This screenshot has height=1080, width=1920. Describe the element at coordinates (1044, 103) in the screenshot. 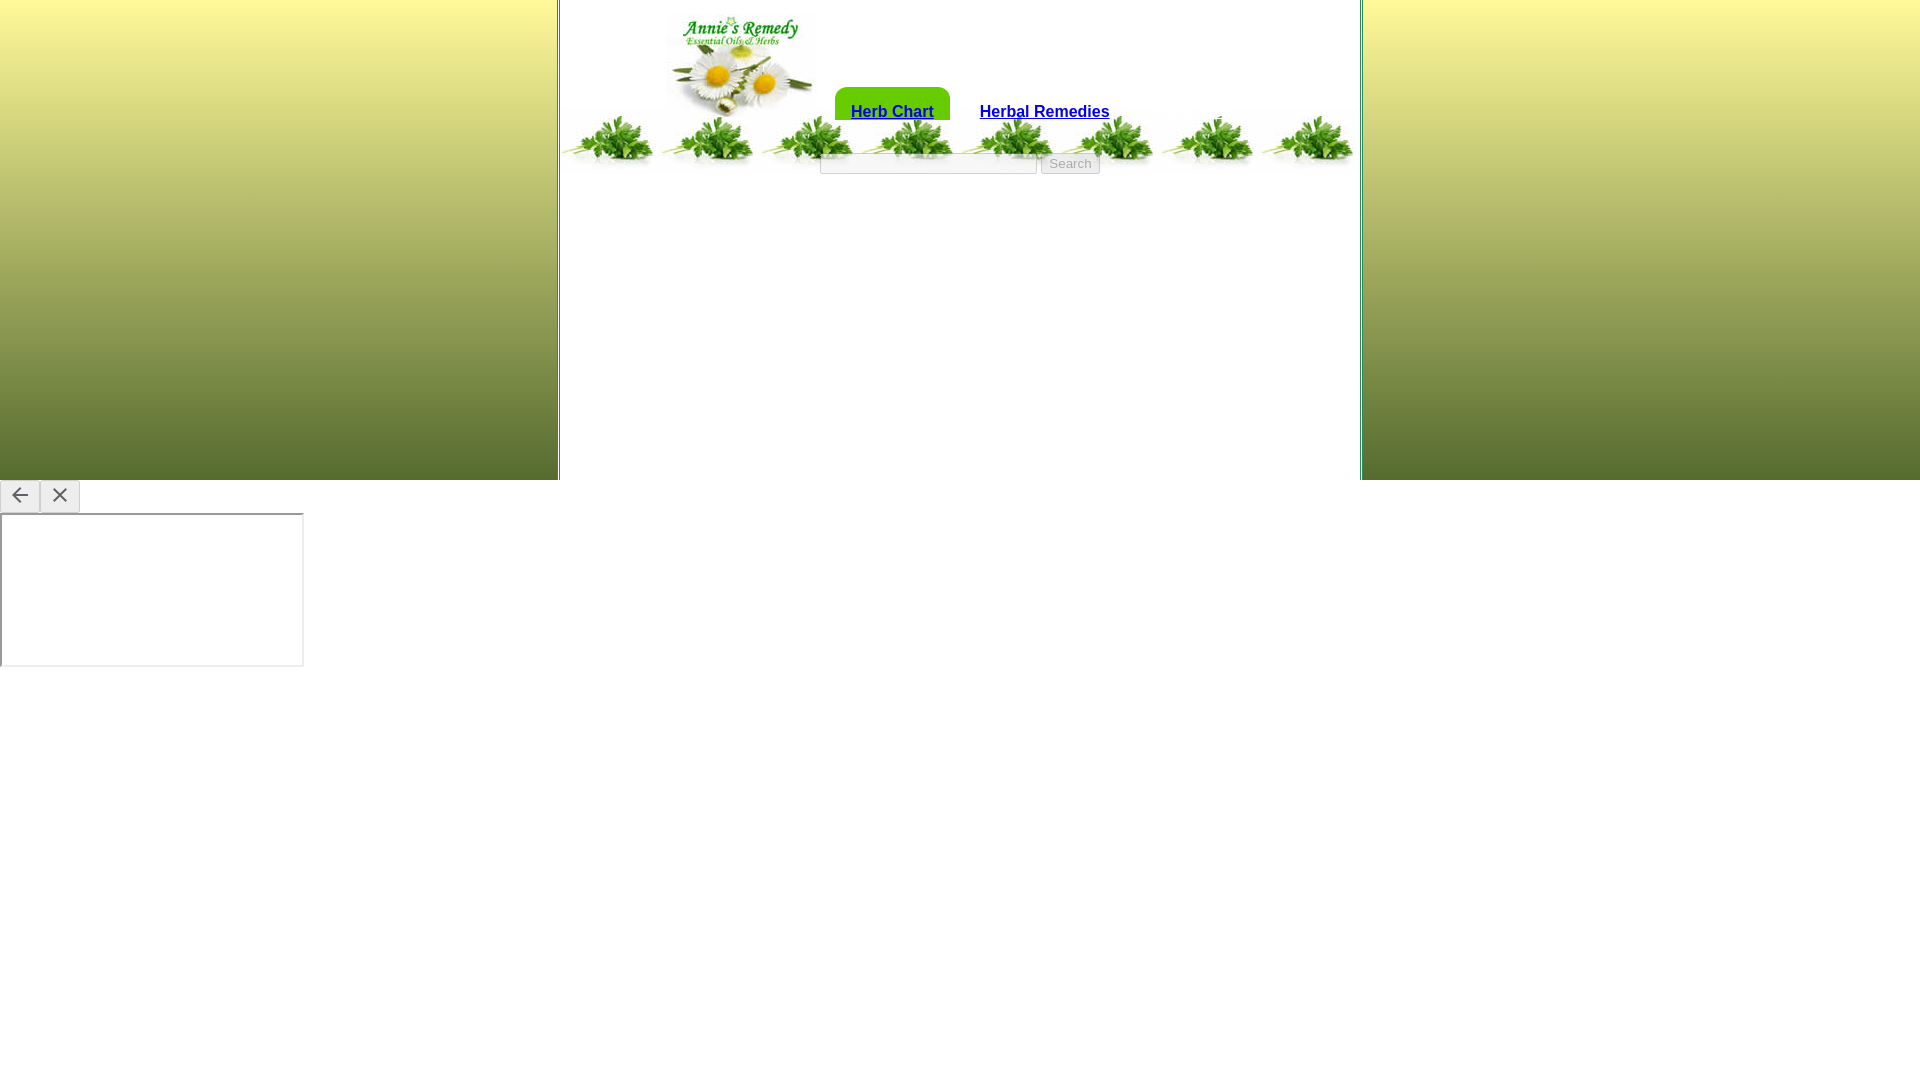

I see `Herbal Remedies` at that location.